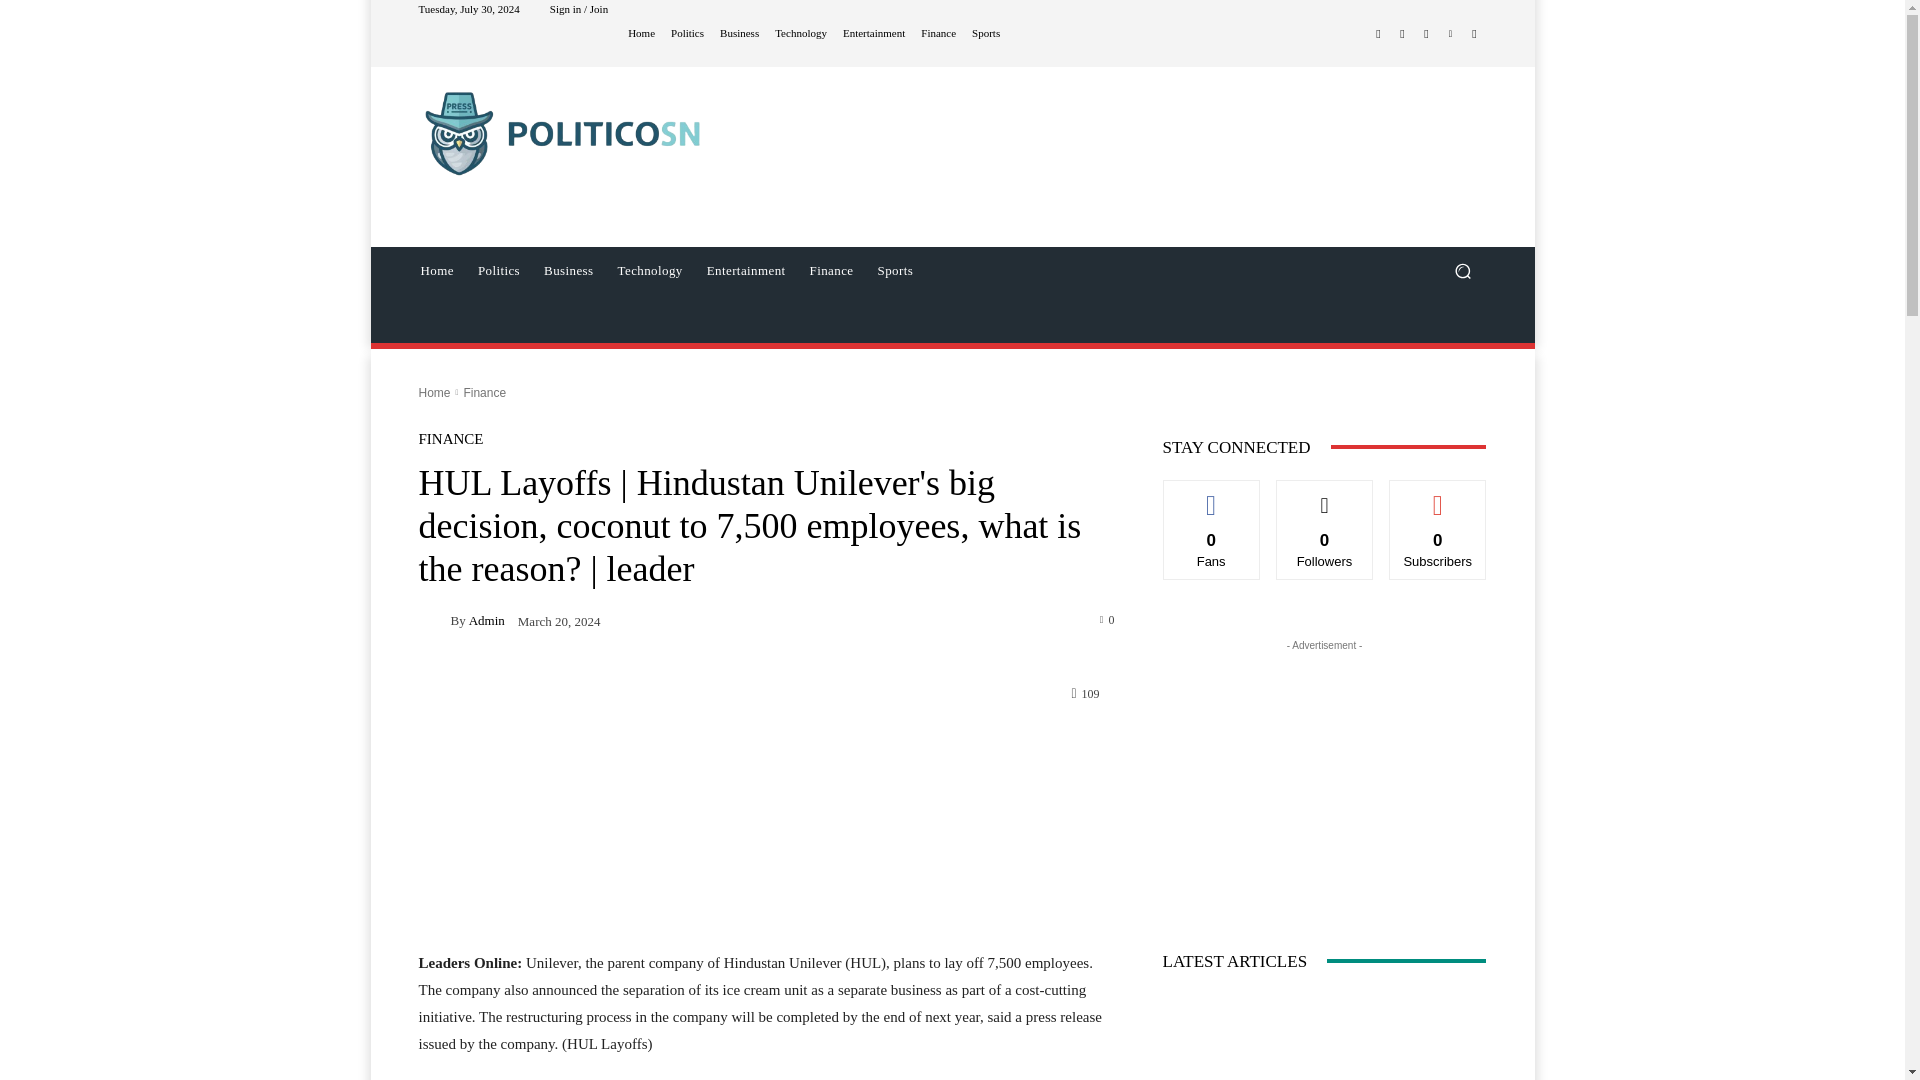  What do you see at coordinates (650, 270) in the screenshot?
I see `Technology` at bounding box center [650, 270].